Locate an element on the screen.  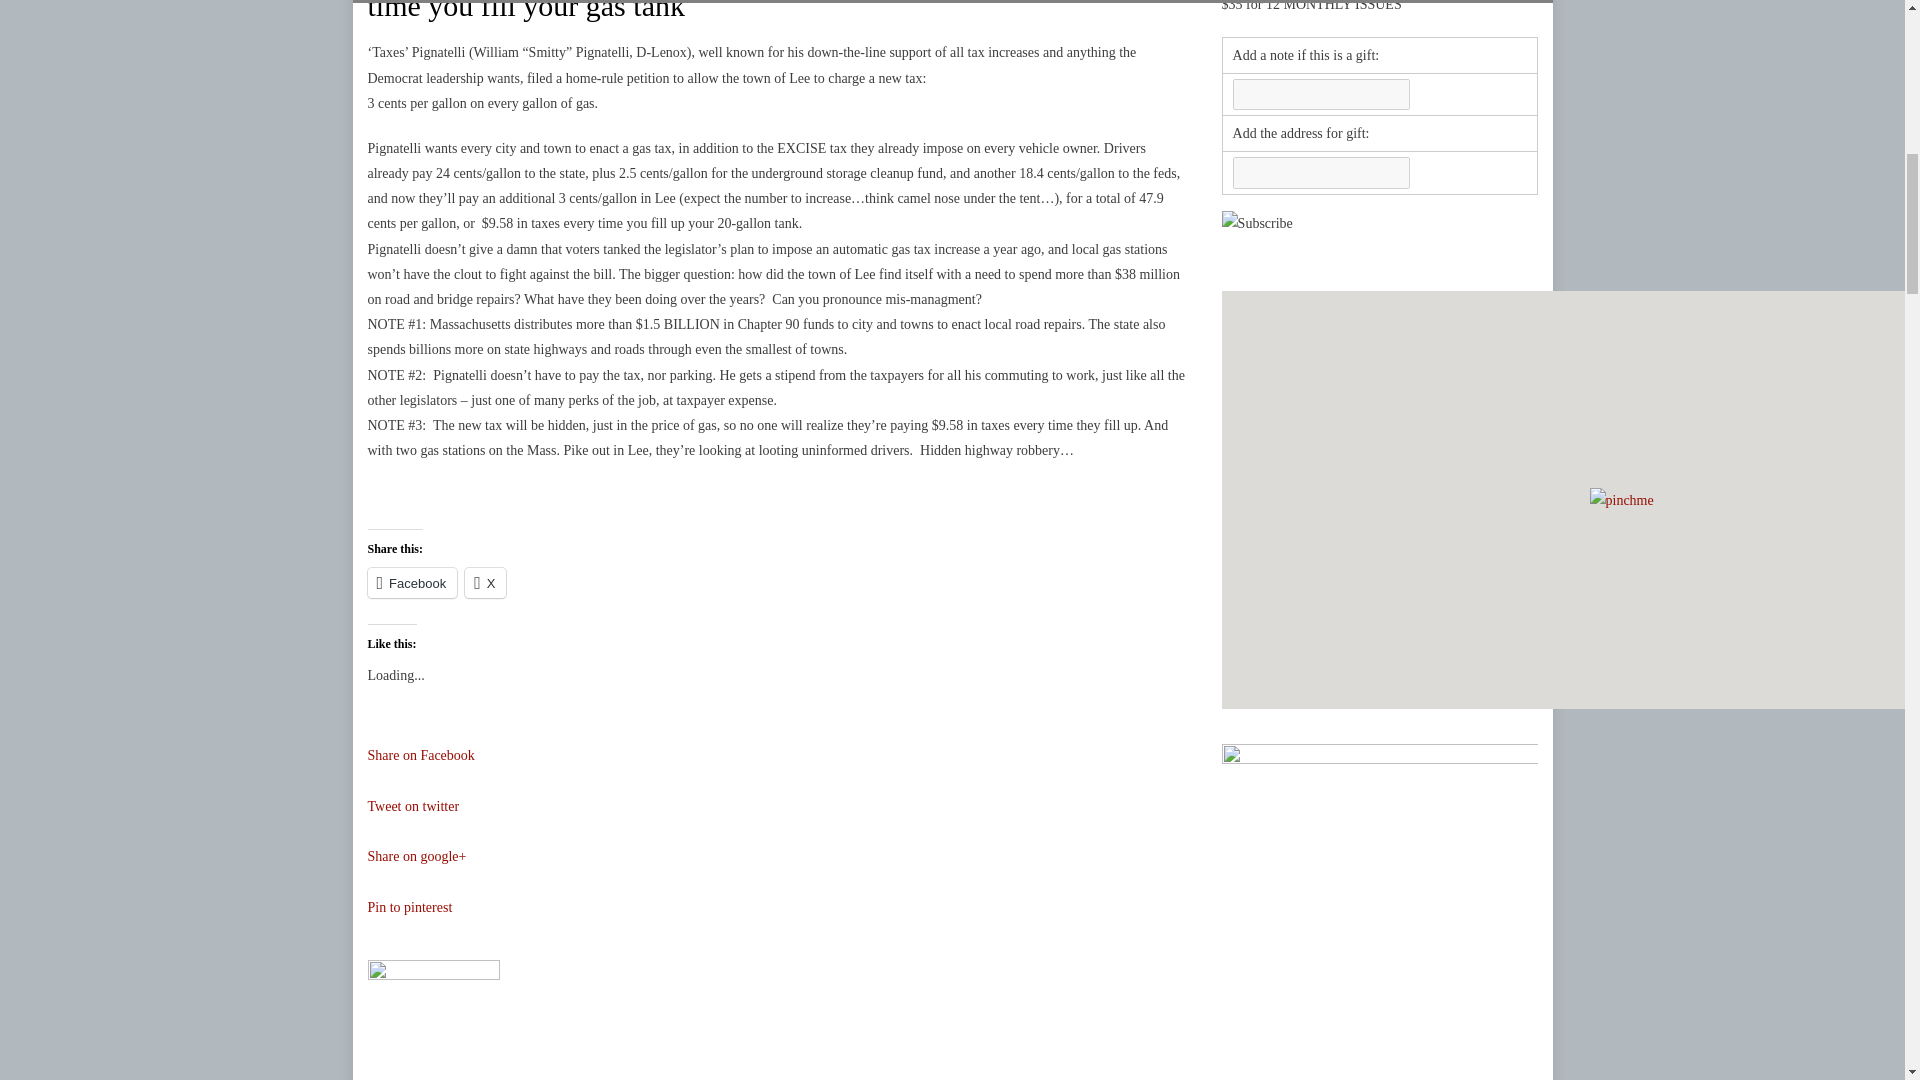
Click to share on Facebook is located at coordinates (413, 583).